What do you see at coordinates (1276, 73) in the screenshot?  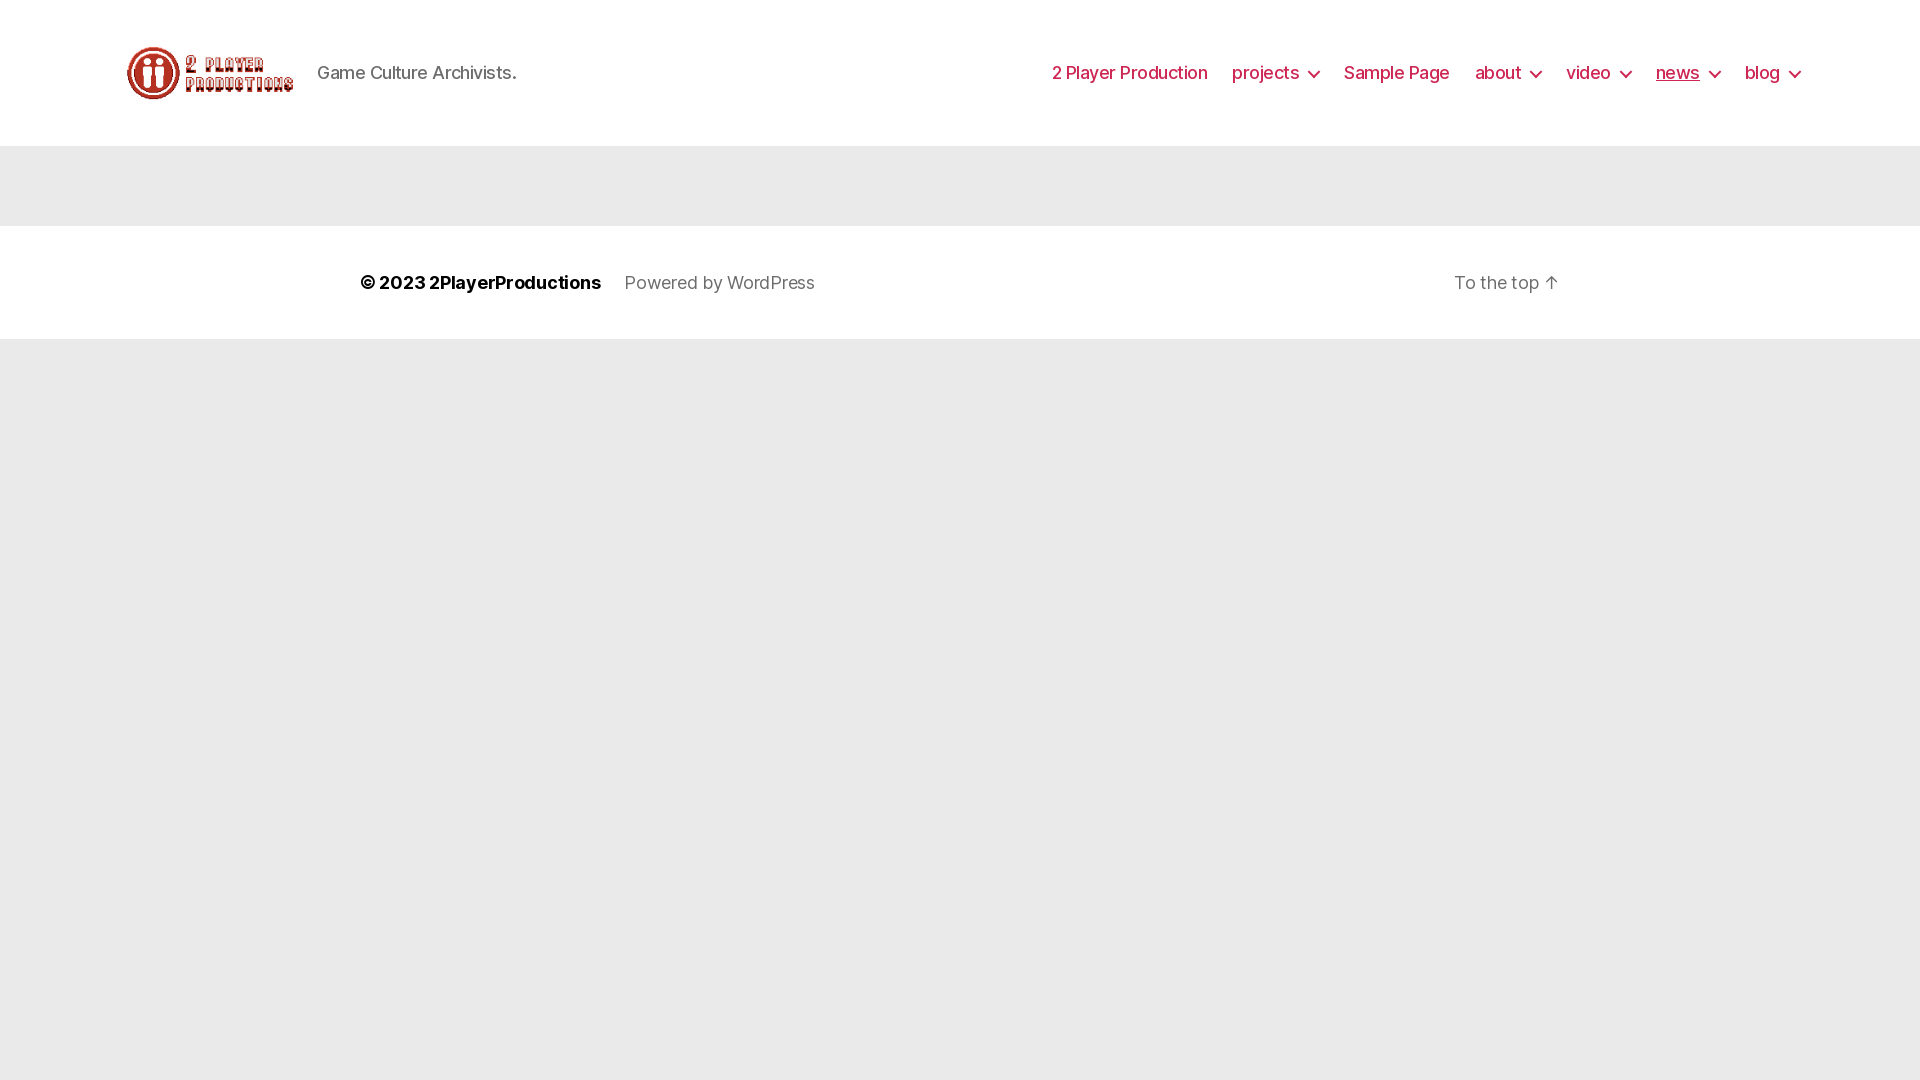 I see `projects` at bounding box center [1276, 73].